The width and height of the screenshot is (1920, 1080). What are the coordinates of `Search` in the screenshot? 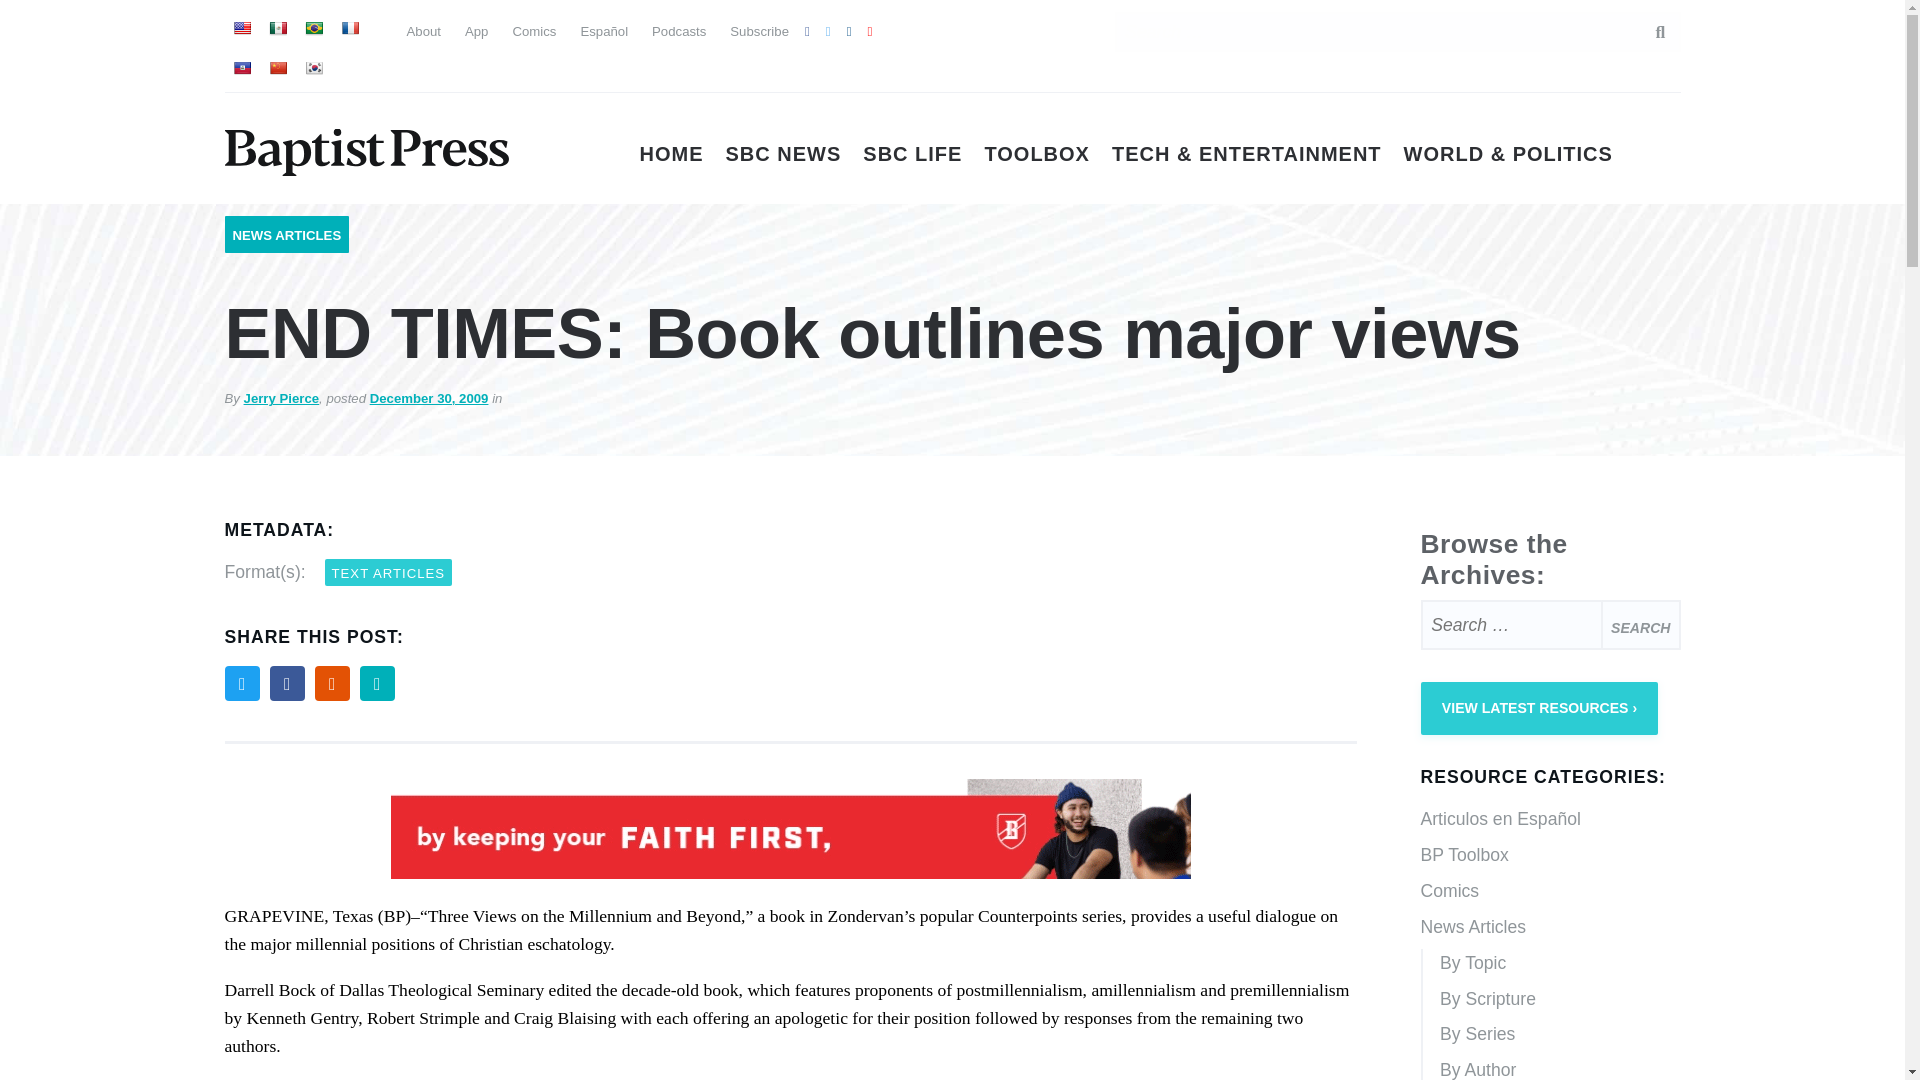 It's located at (1640, 625).